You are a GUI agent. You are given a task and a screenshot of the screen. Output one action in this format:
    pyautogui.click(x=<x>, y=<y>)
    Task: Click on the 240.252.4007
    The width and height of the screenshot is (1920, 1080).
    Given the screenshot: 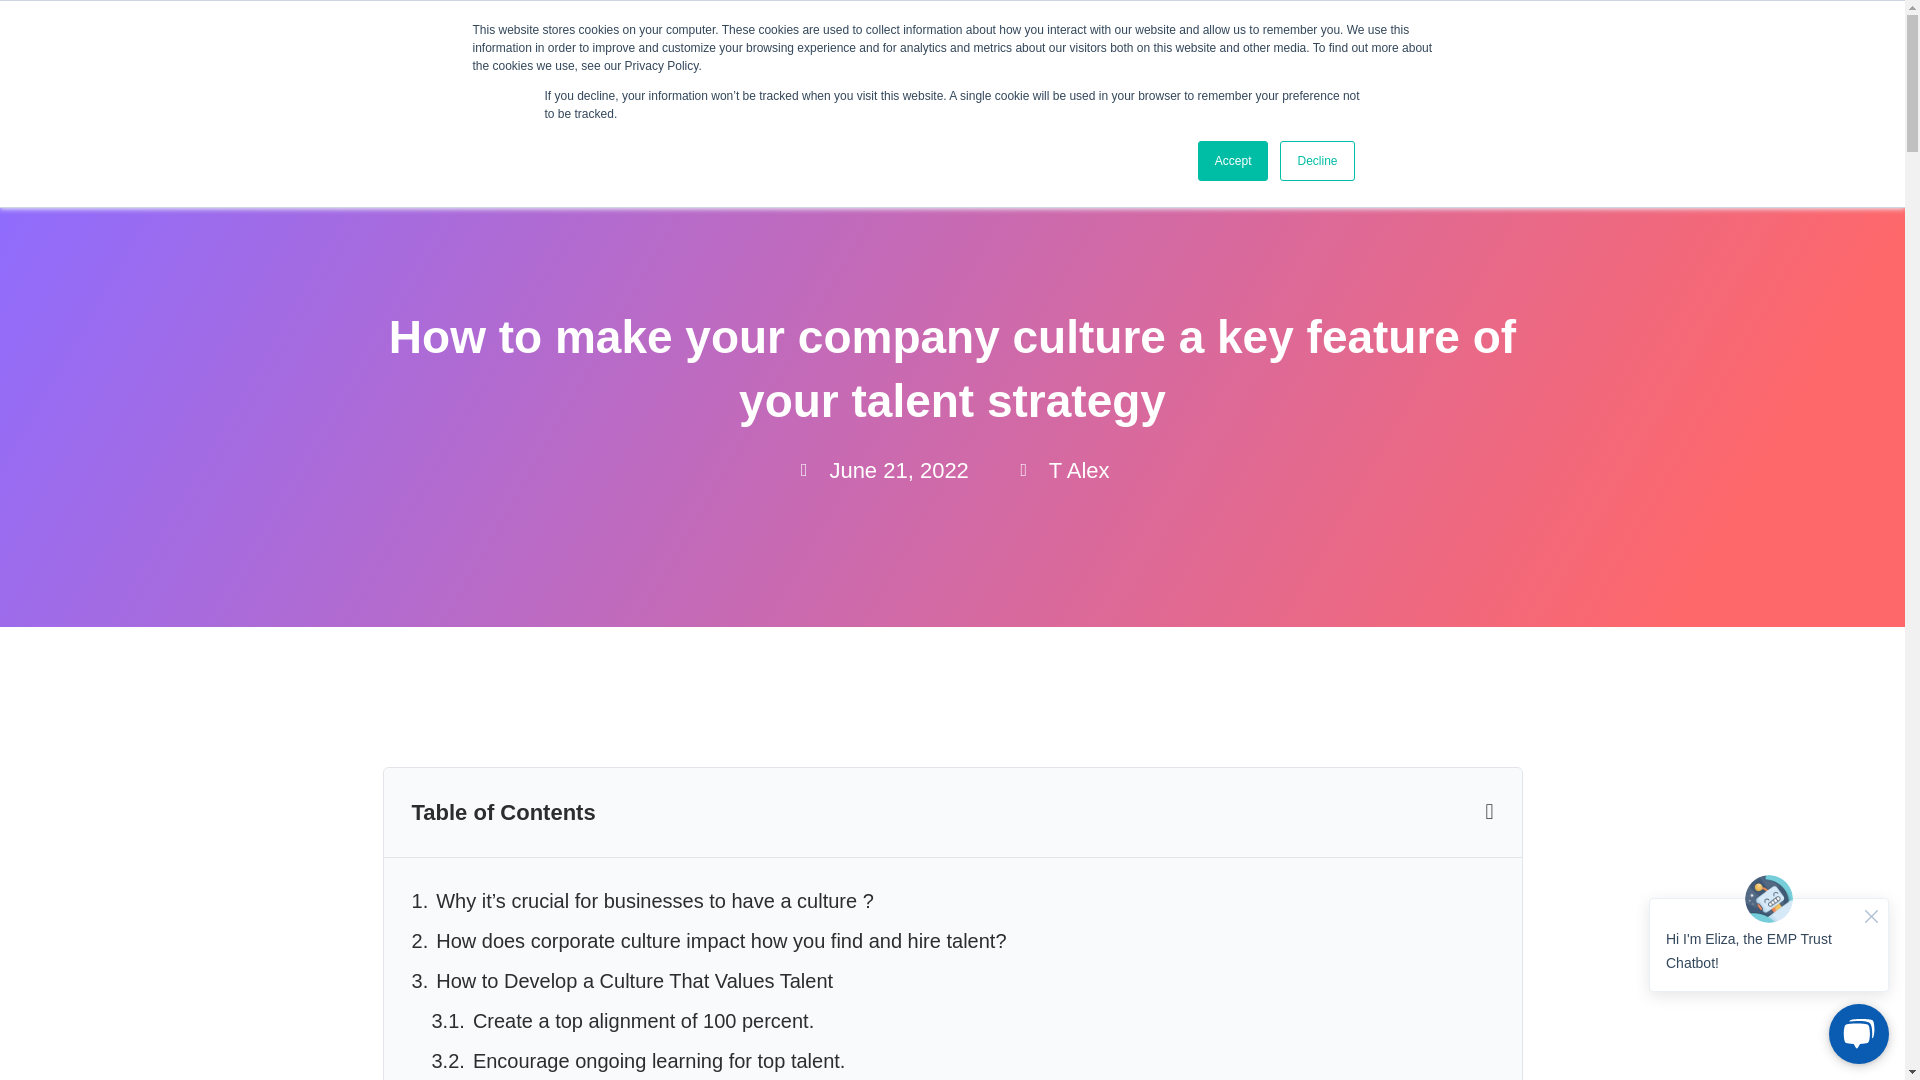 What is the action you would take?
    pyautogui.click(x=451, y=28)
    